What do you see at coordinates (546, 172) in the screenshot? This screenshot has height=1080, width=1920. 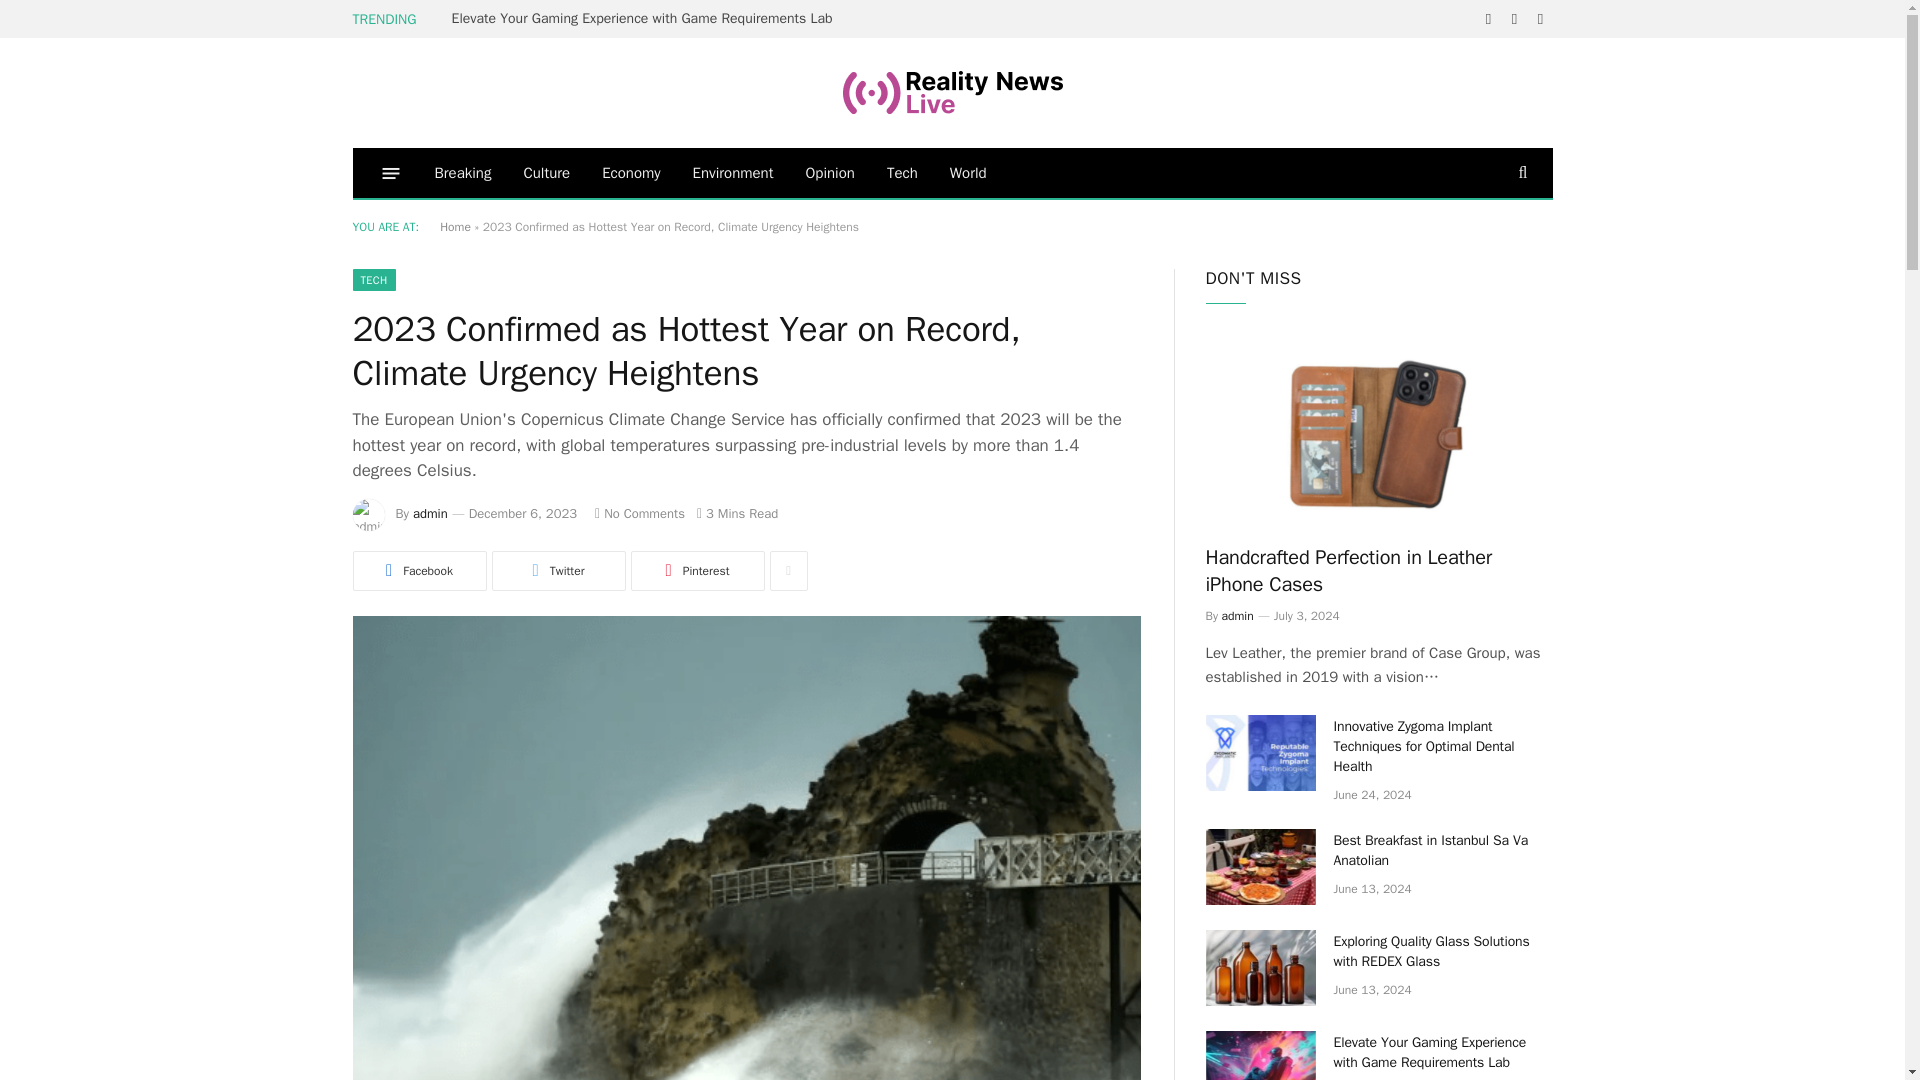 I see `Culture` at bounding box center [546, 172].